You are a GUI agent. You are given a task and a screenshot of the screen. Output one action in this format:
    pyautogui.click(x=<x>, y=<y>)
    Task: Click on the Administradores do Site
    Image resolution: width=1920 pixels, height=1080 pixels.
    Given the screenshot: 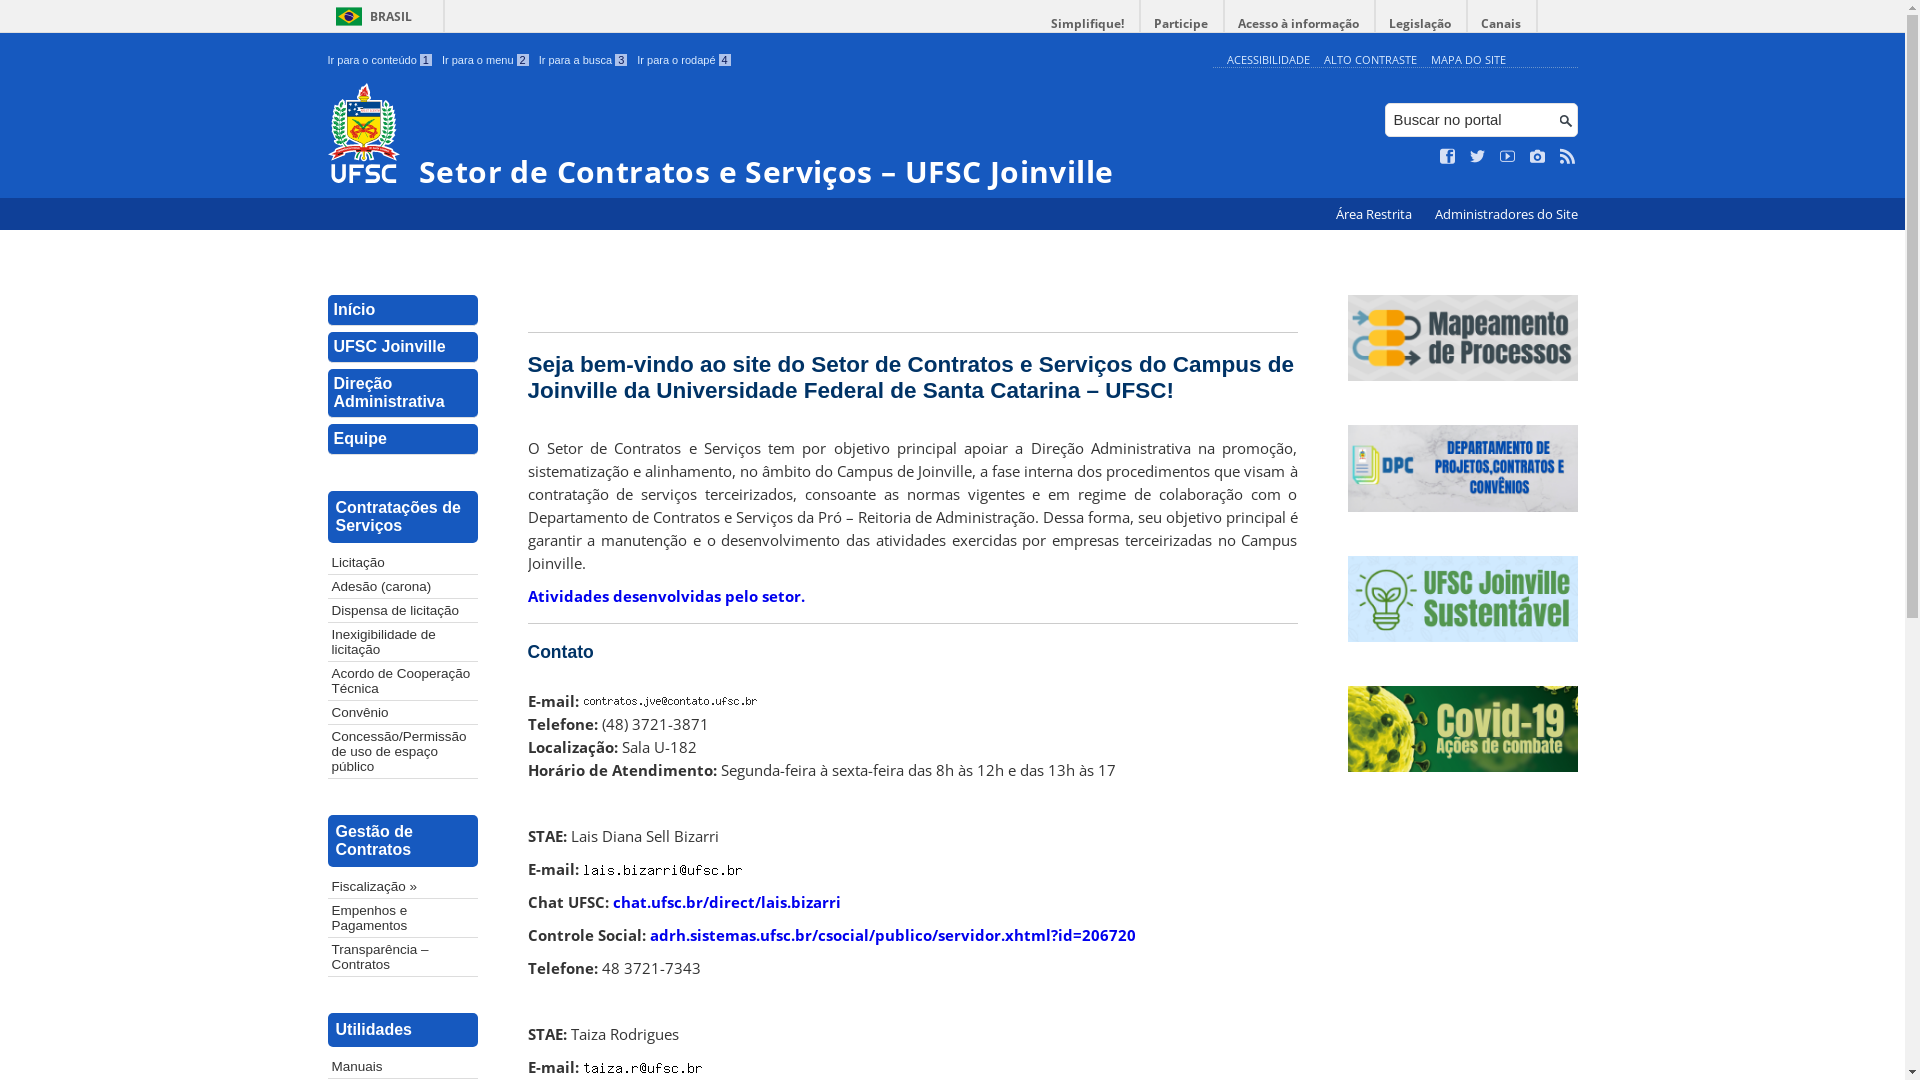 What is the action you would take?
    pyautogui.click(x=1506, y=214)
    